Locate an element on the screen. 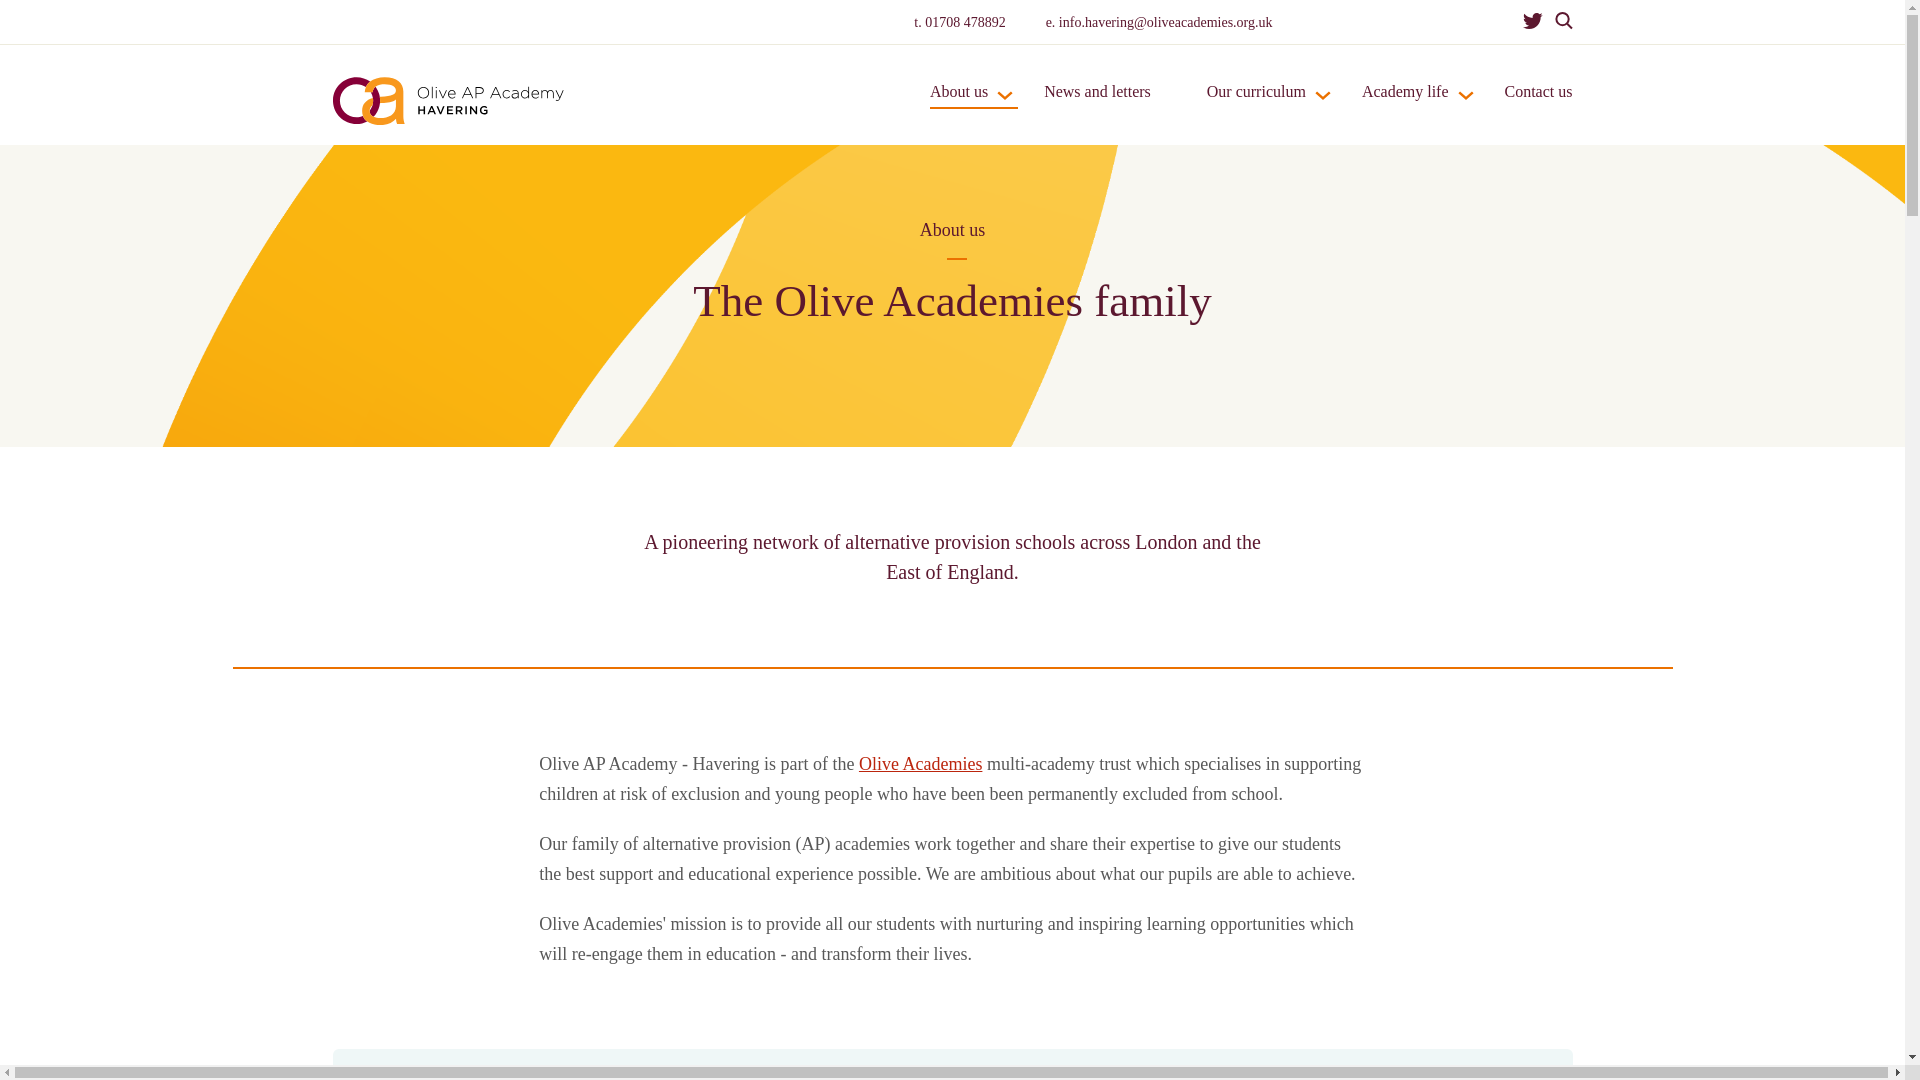 This screenshot has width=1920, height=1080. News and letters is located at coordinates (1097, 108).